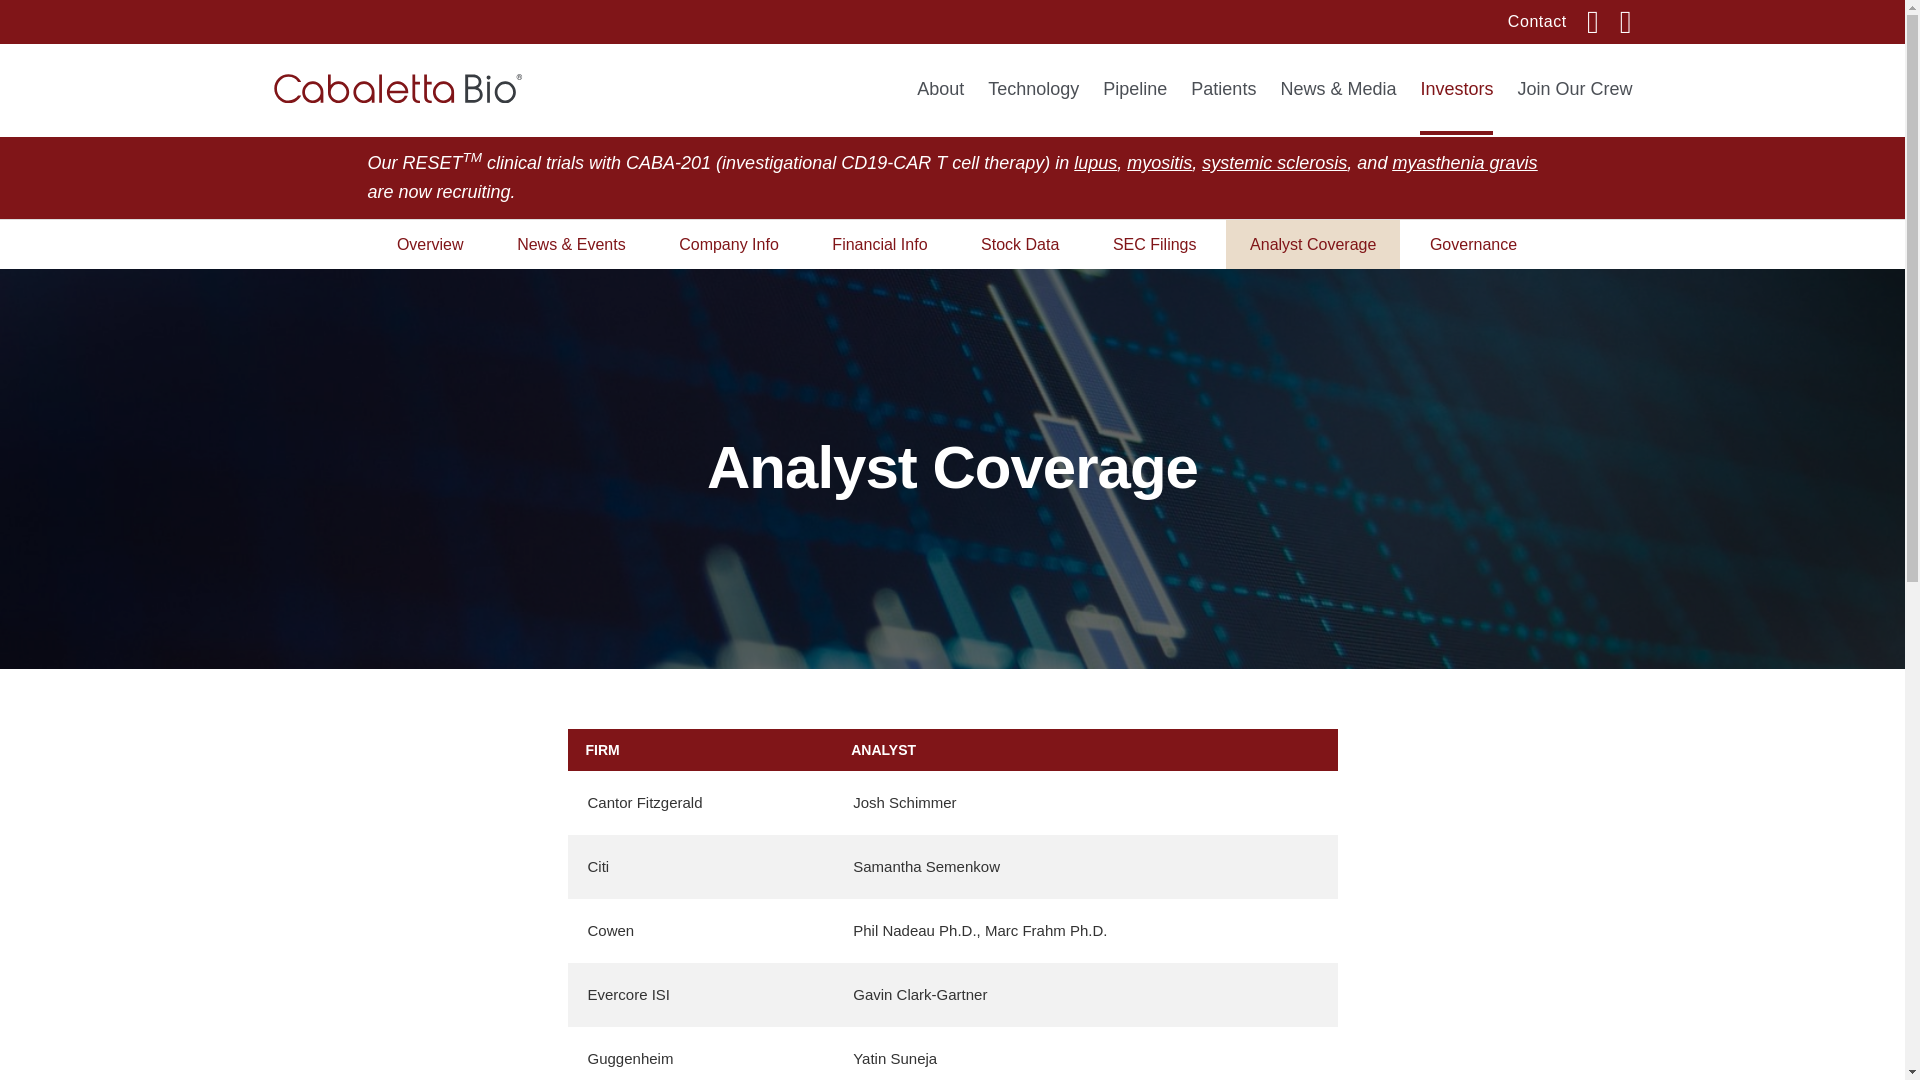 The image size is (1920, 1080). What do you see at coordinates (1222, 104) in the screenshot?
I see `Patients` at bounding box center [1222, 104].